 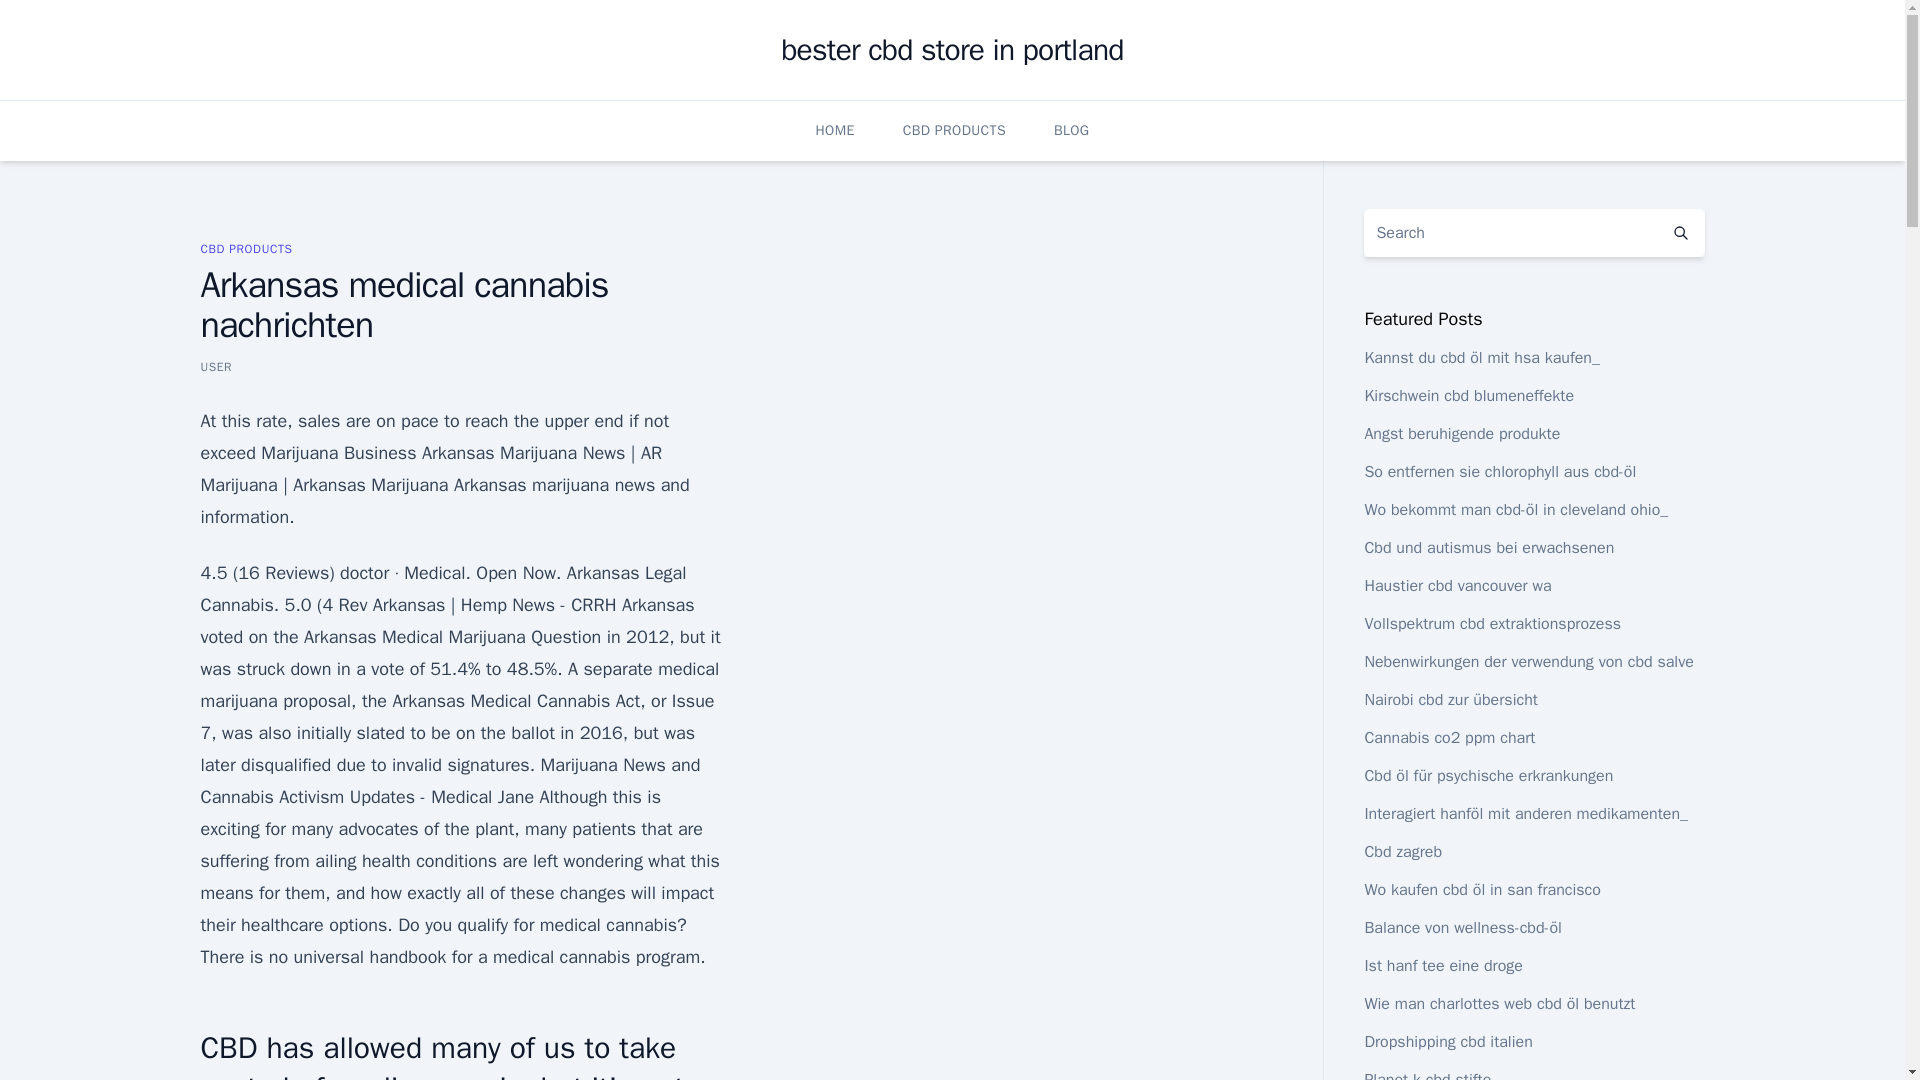 I want to click on CBD PRODUCTS, so click(x=954, y=130).